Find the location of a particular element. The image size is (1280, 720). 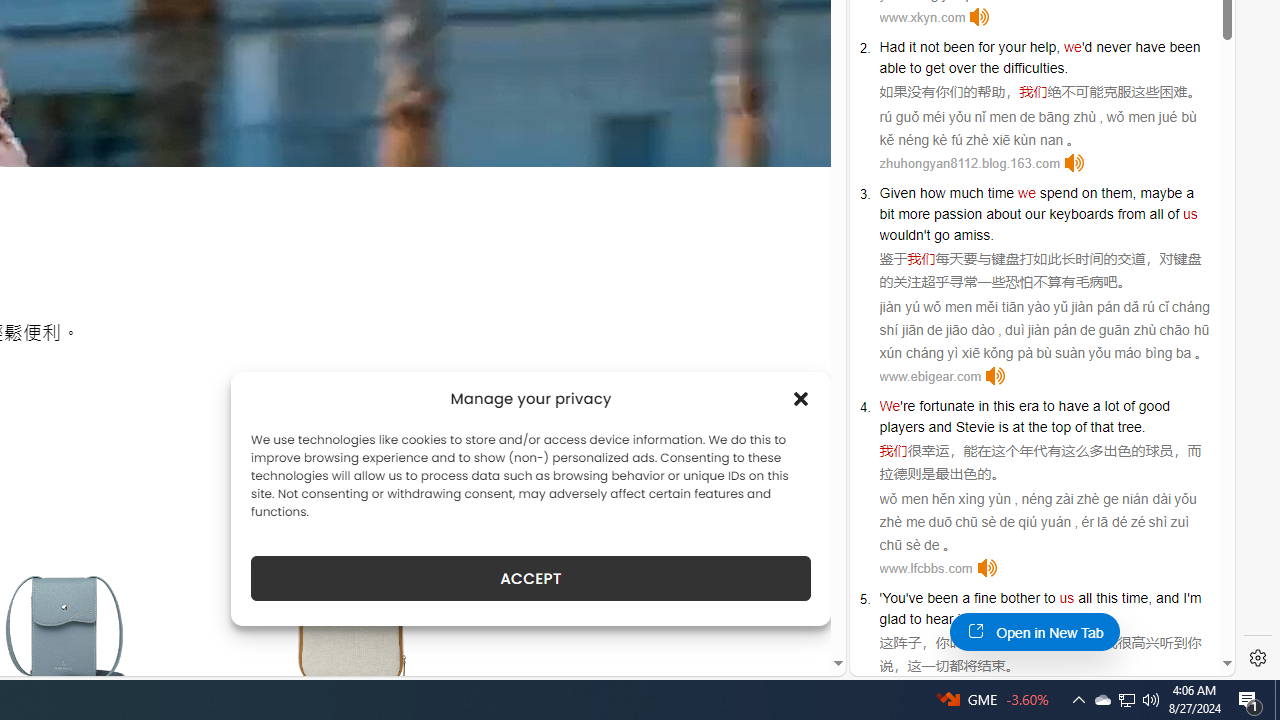

never is located at coordinates (1113, 46).